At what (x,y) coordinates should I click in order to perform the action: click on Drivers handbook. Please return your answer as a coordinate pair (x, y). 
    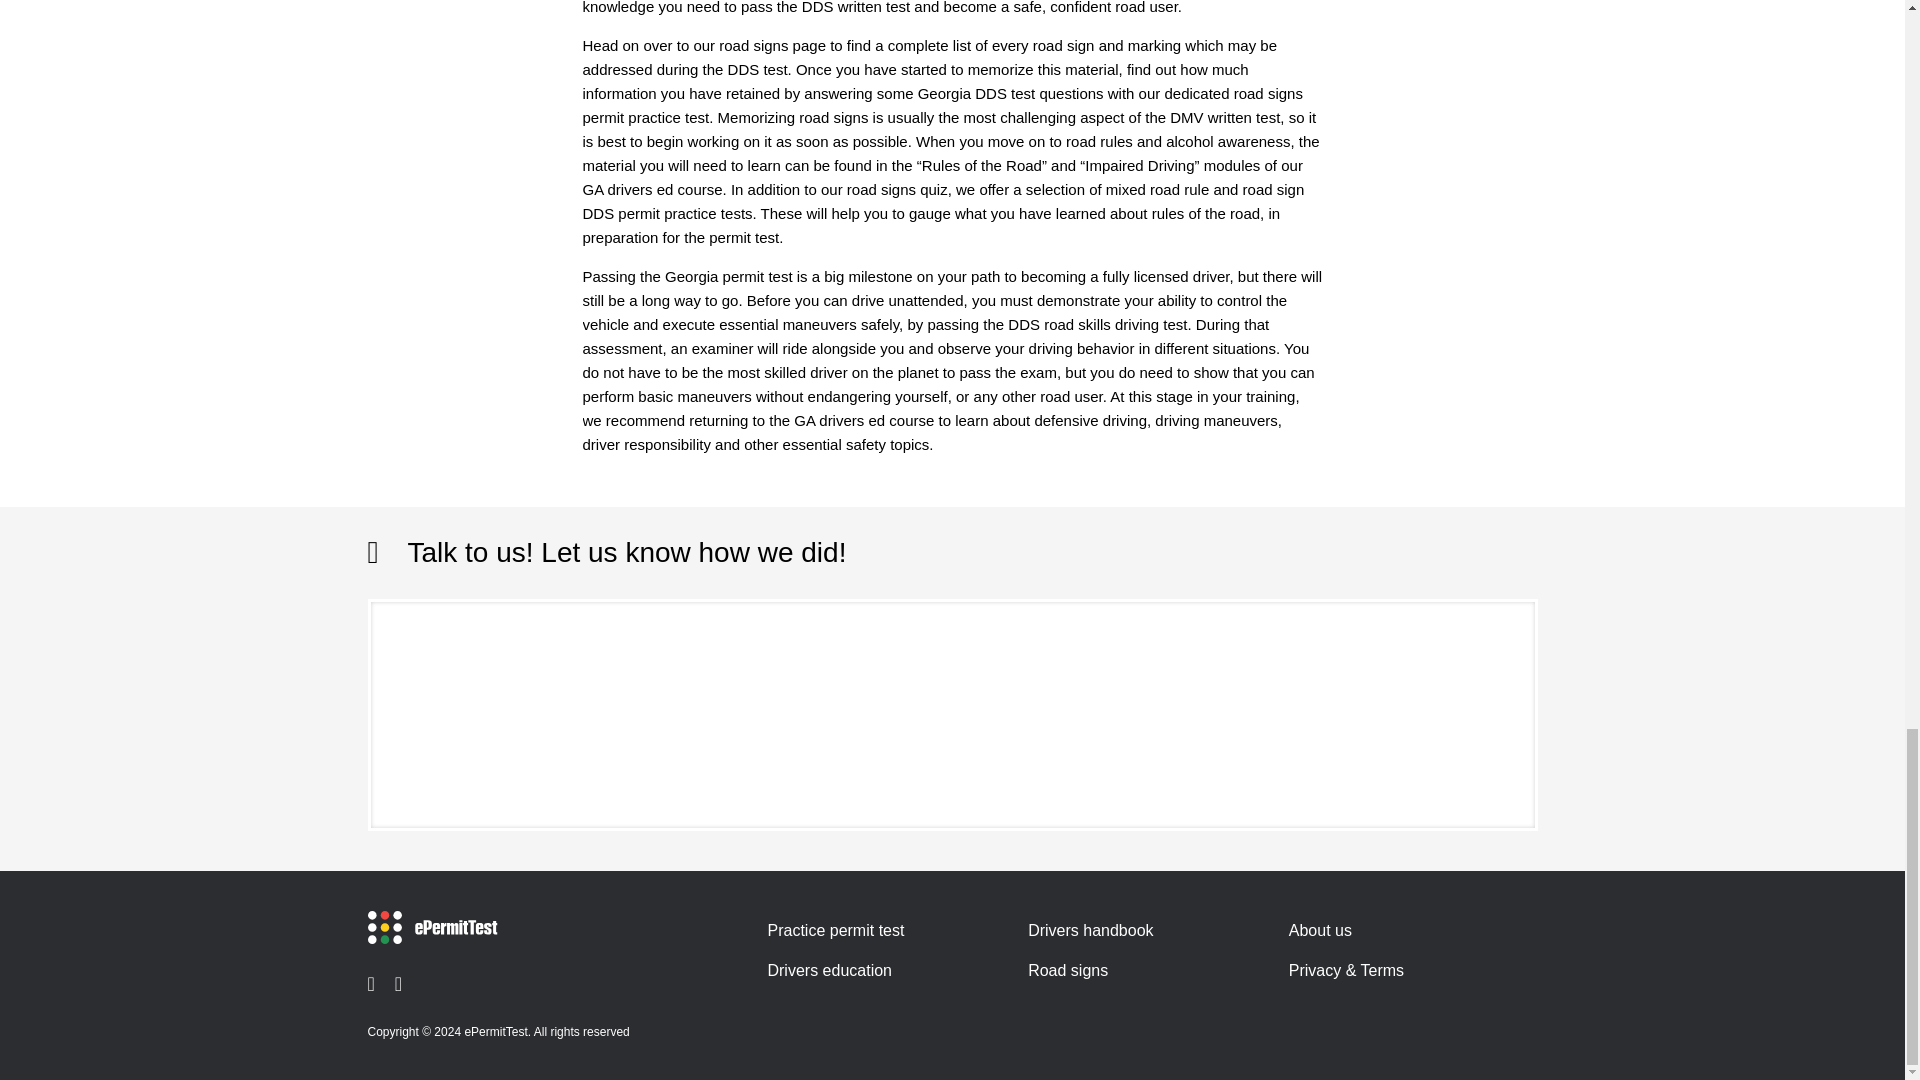
    Looking at the image, I should click on (1090, 930).